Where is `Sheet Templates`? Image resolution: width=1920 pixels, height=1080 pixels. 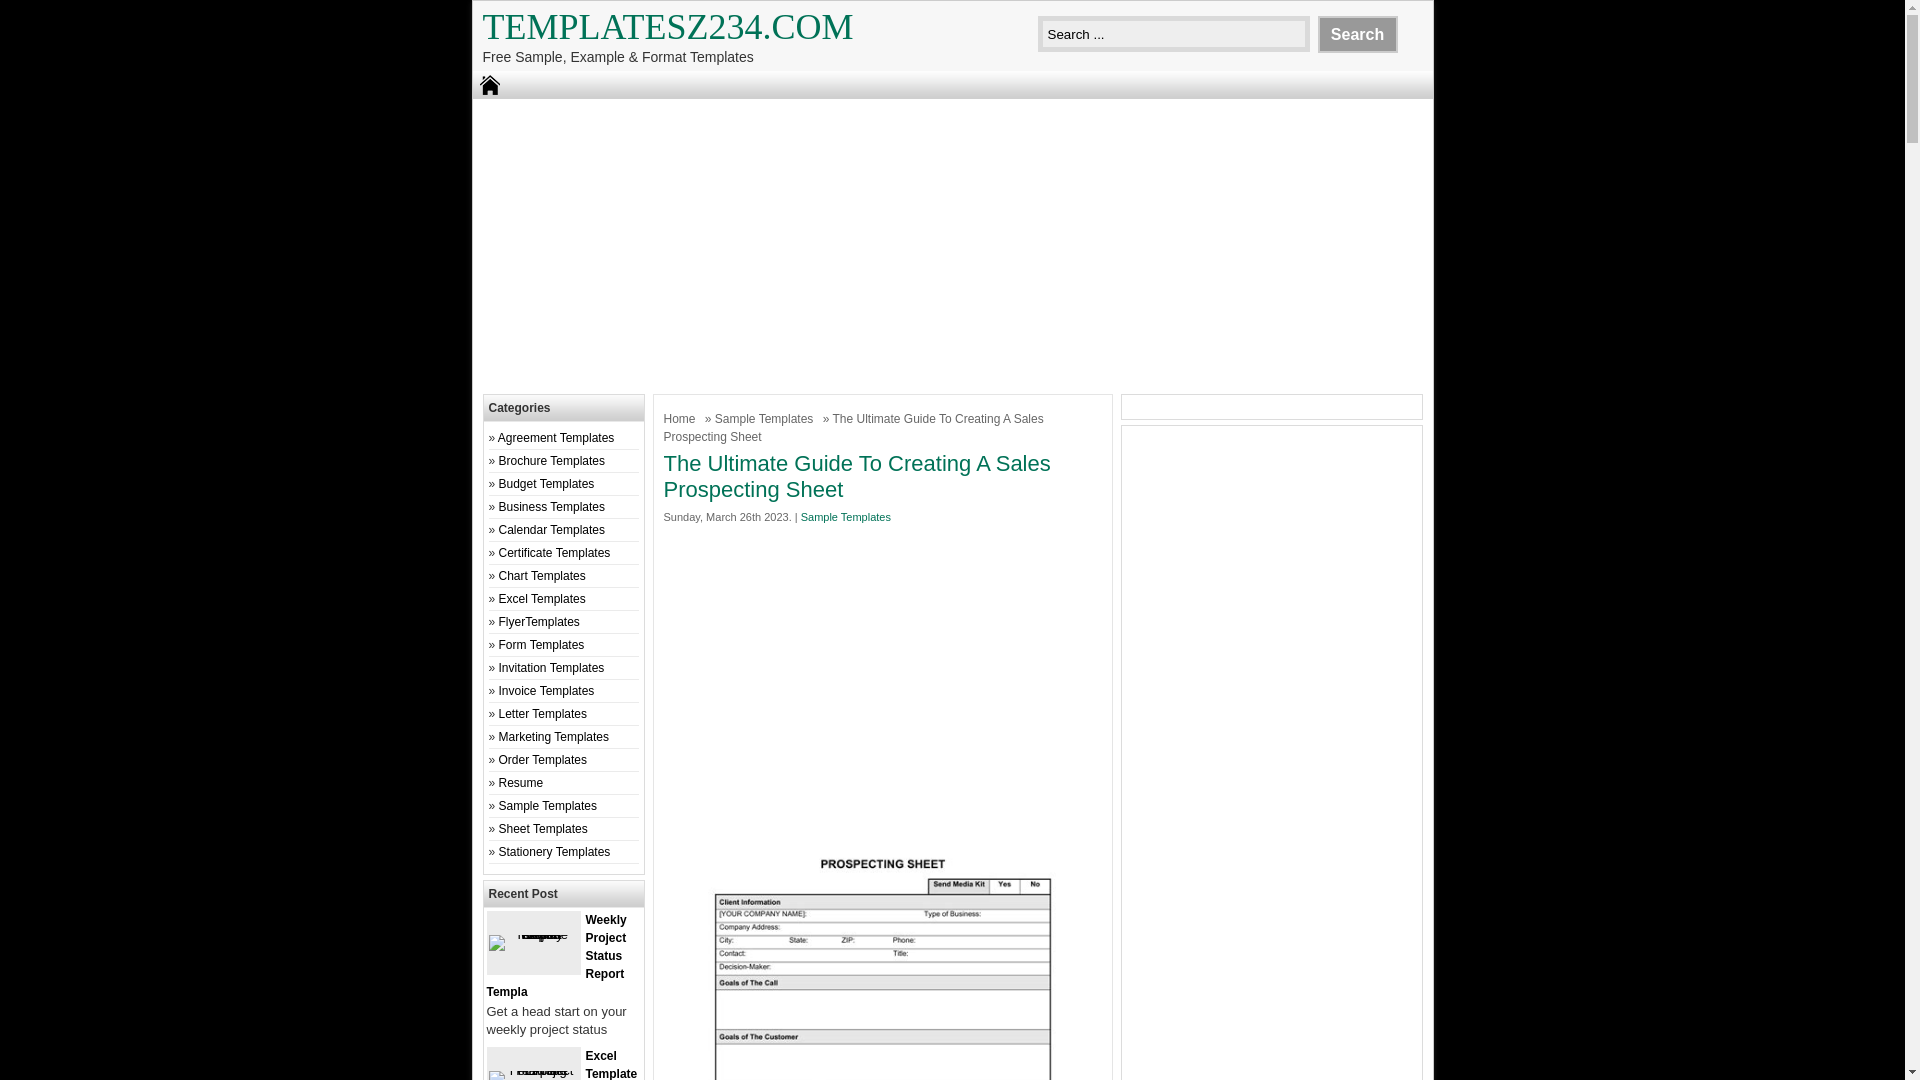
Sheet Templates is located at coordinates (543, 828).